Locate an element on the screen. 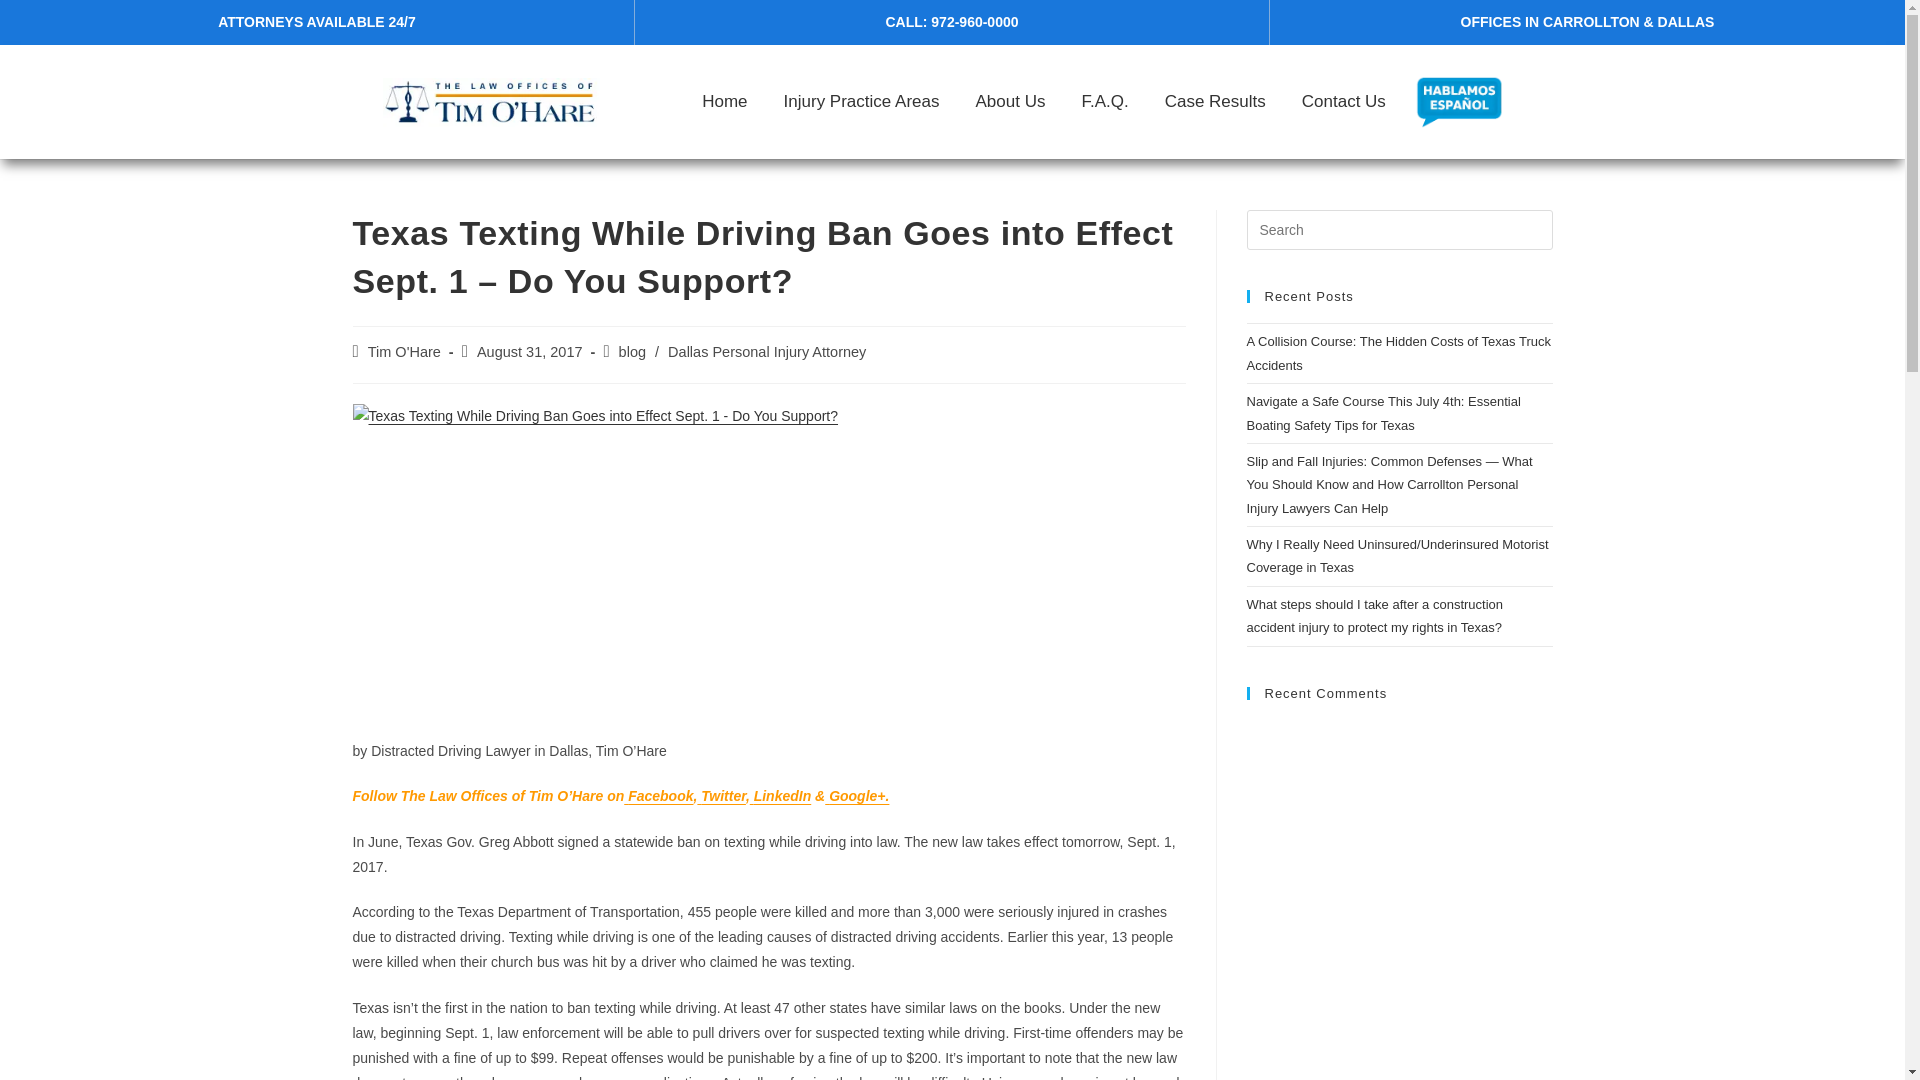 The height and width of the screenshot is (1080, 1920). Posts by Tim O'Hare is located at coordinates (404, 352).